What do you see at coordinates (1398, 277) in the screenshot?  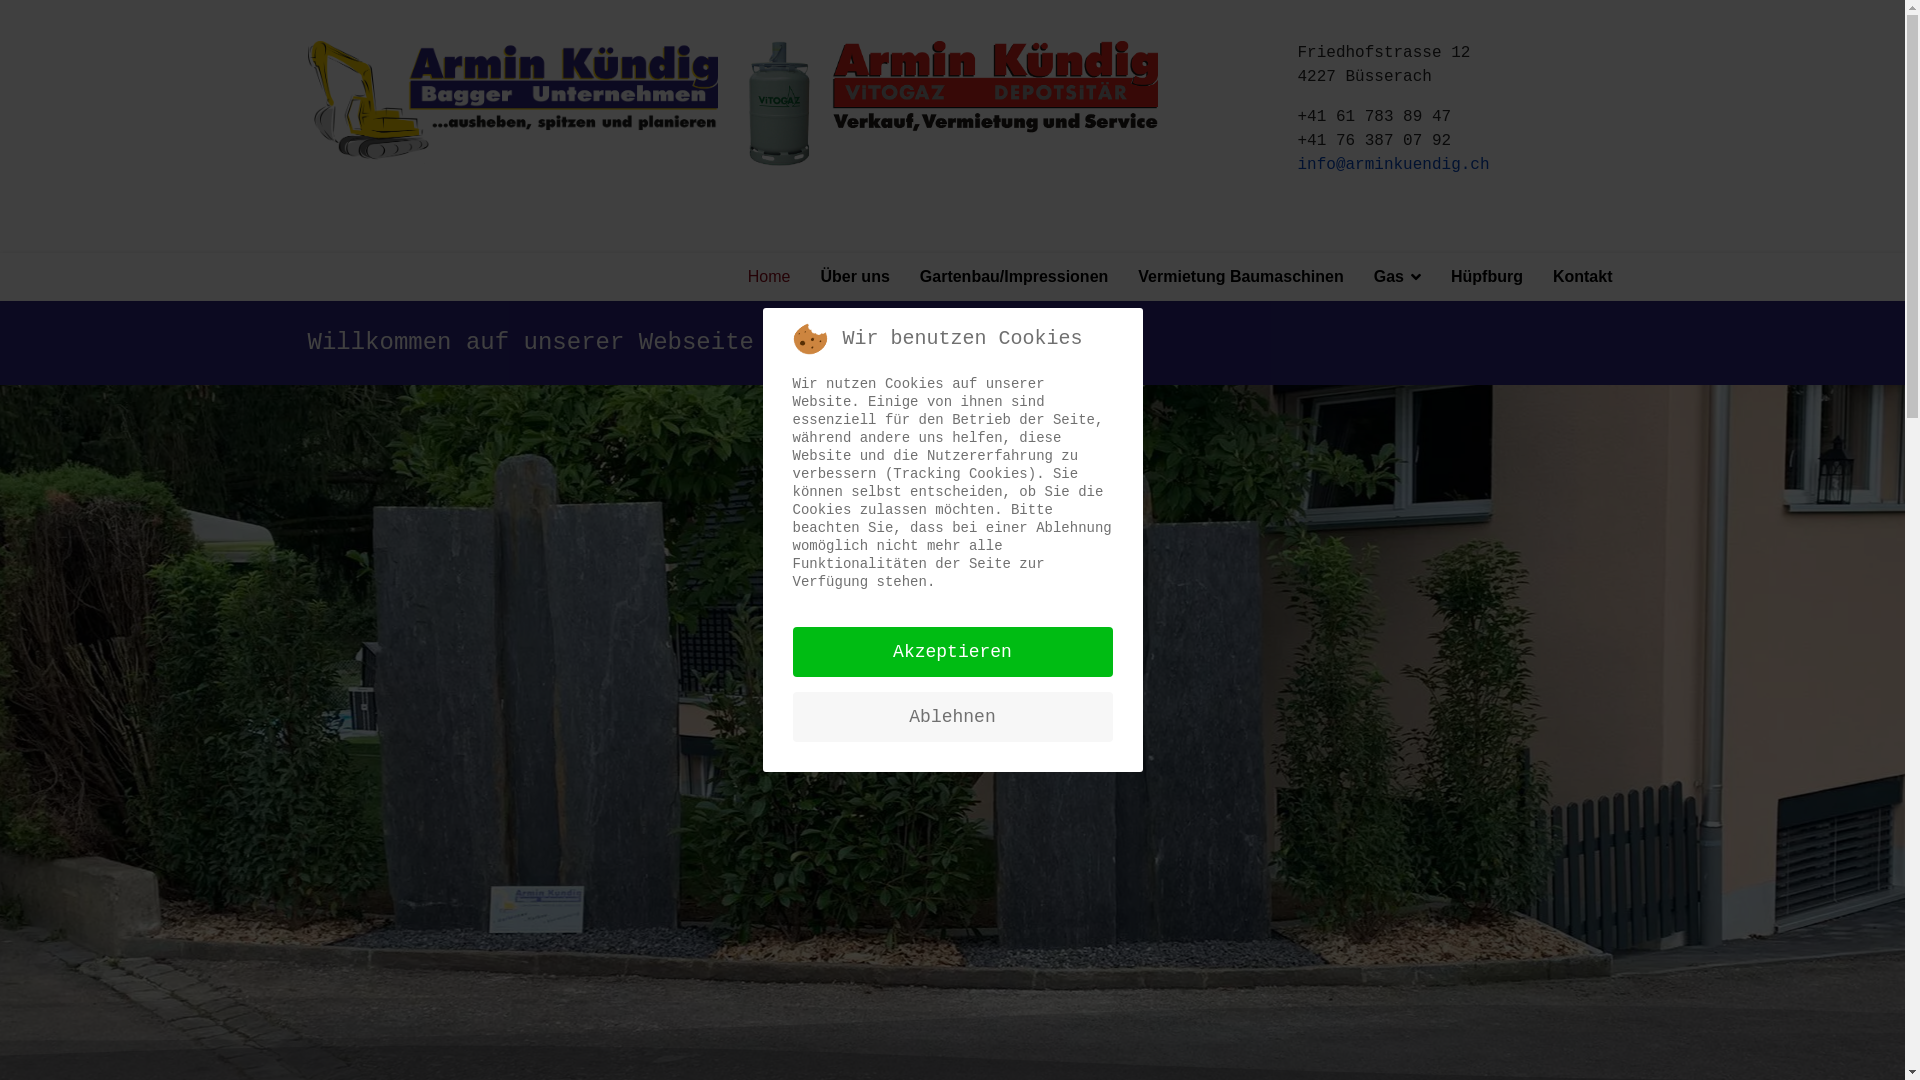 I see `Gas` at bounding box center [1398, 277].